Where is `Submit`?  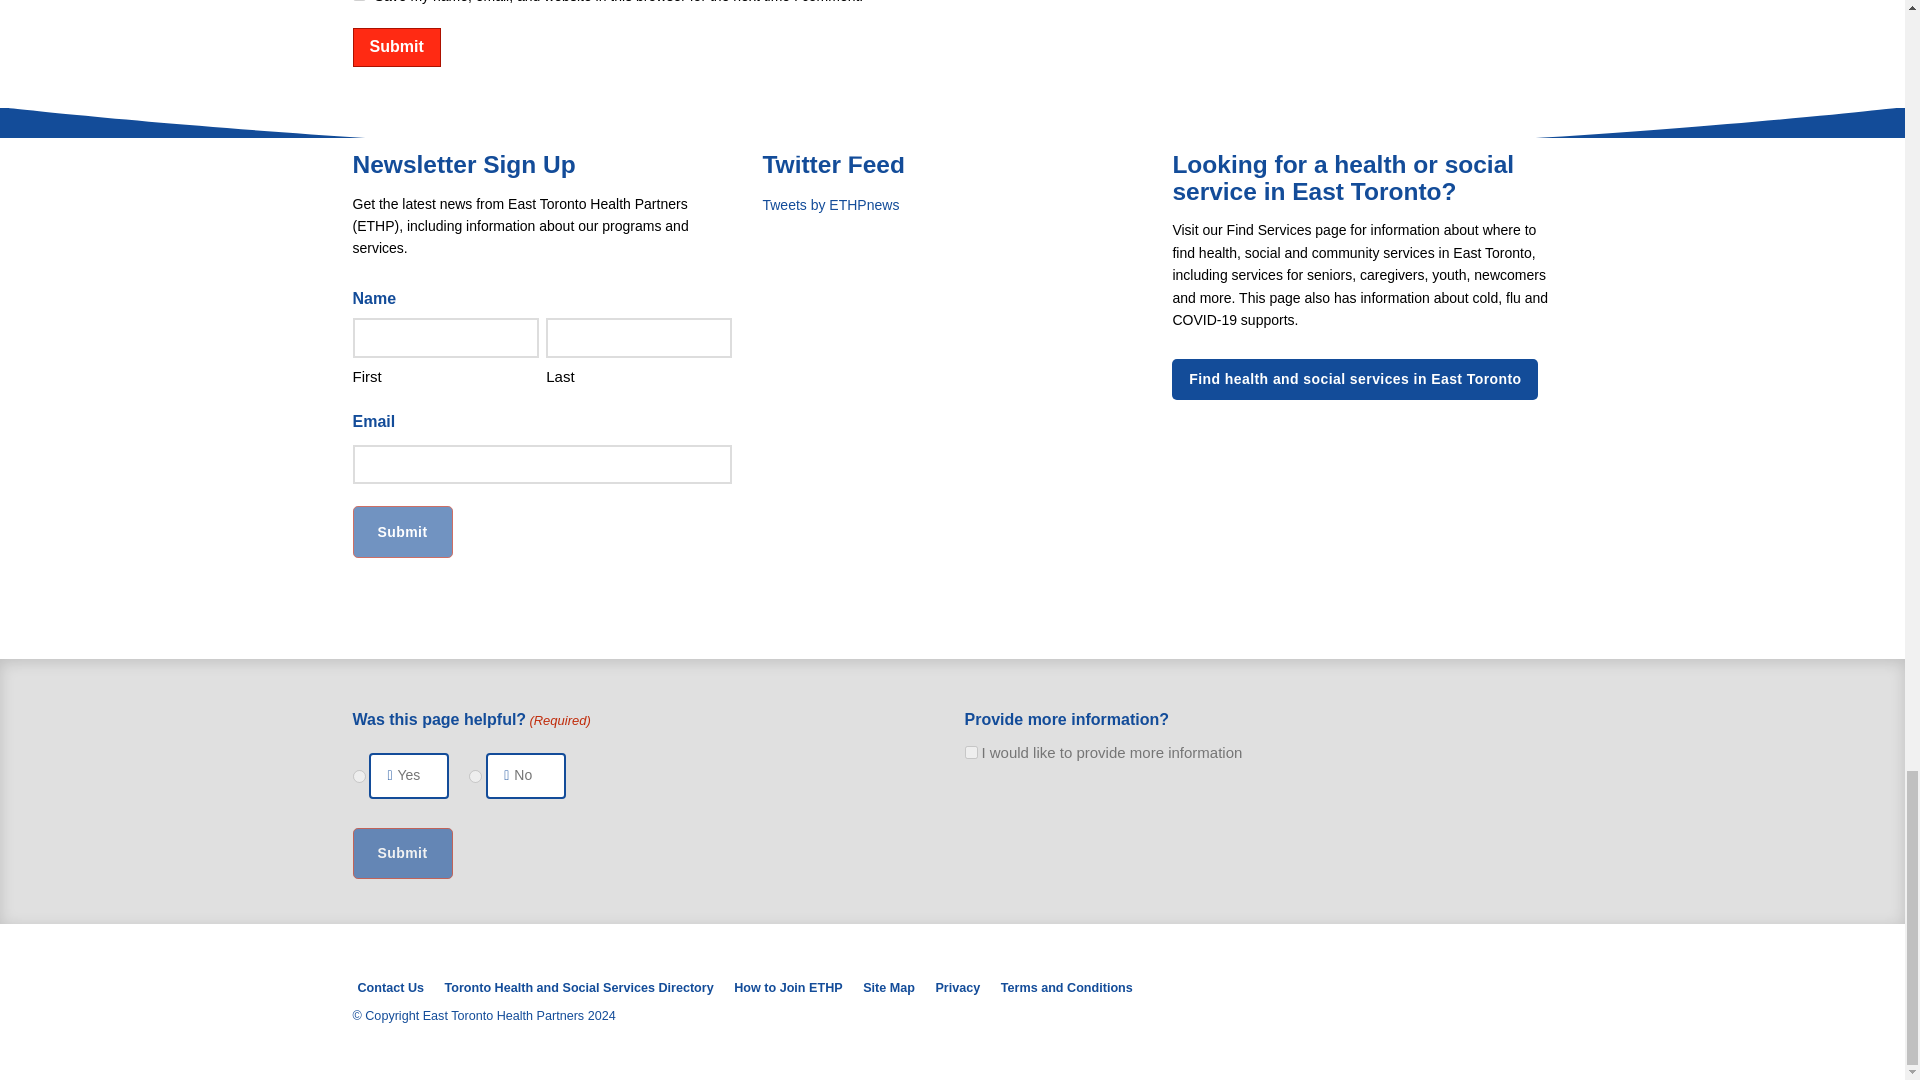
Submit is located at coordinates (401, 854).